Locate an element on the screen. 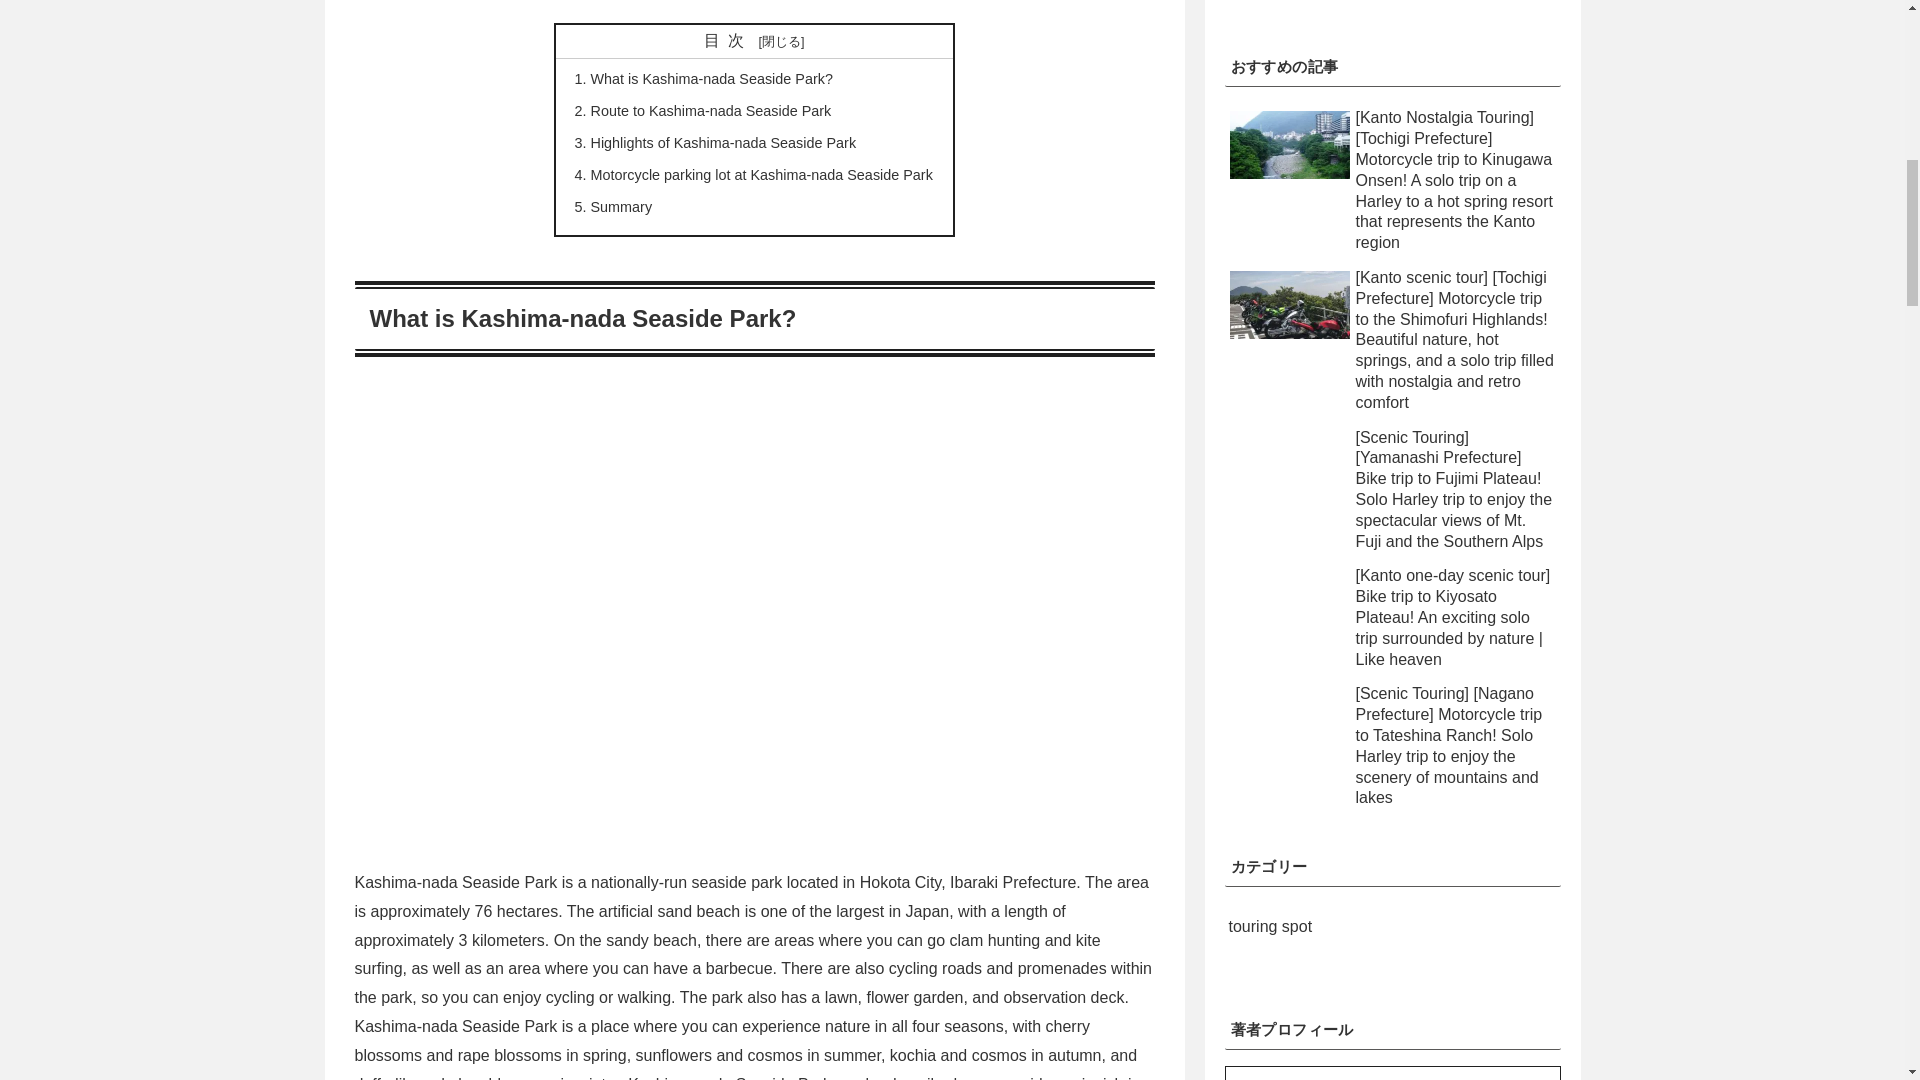 This screenshot has width=1920, height=1080. Highlights of Kashima-nada Seaside Park is located at coordinates (724, 143).